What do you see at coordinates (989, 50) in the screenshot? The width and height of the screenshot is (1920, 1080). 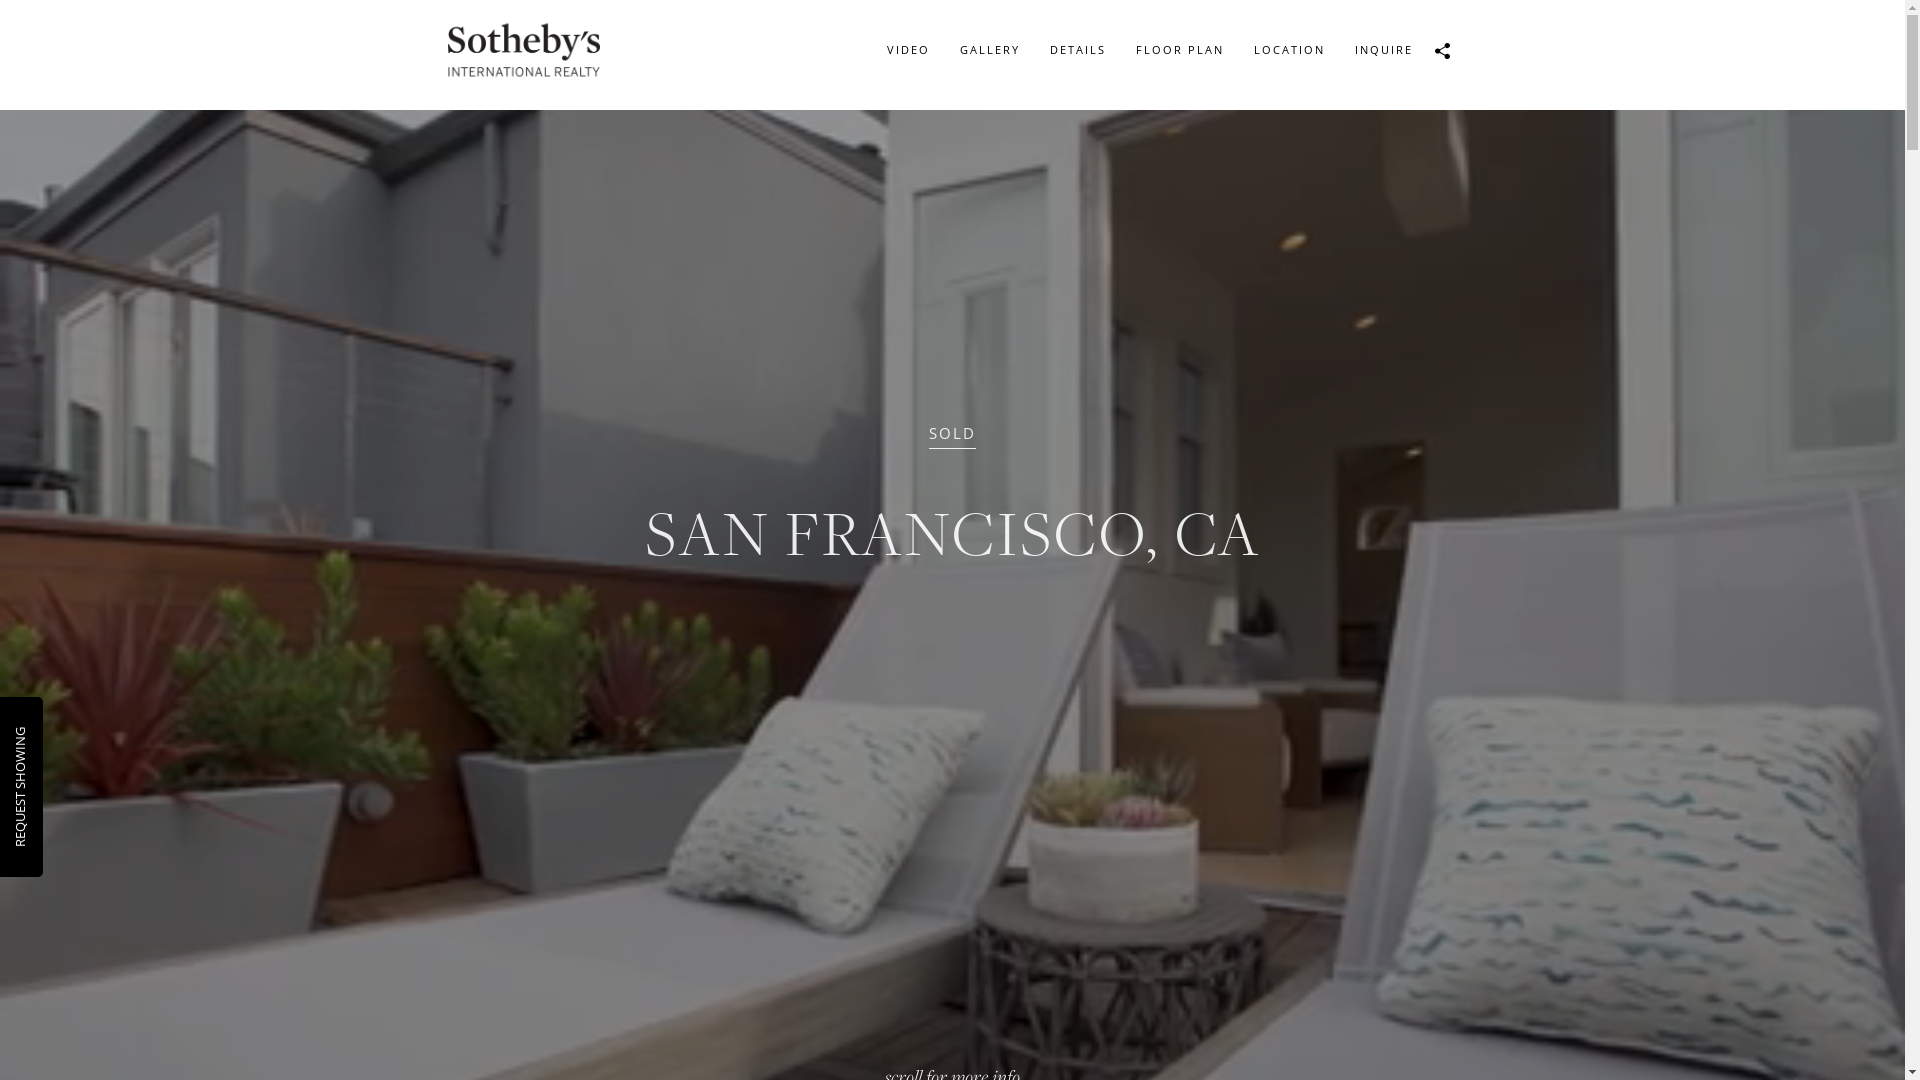 I see `GALLERY` at bounding box center [989, 50].